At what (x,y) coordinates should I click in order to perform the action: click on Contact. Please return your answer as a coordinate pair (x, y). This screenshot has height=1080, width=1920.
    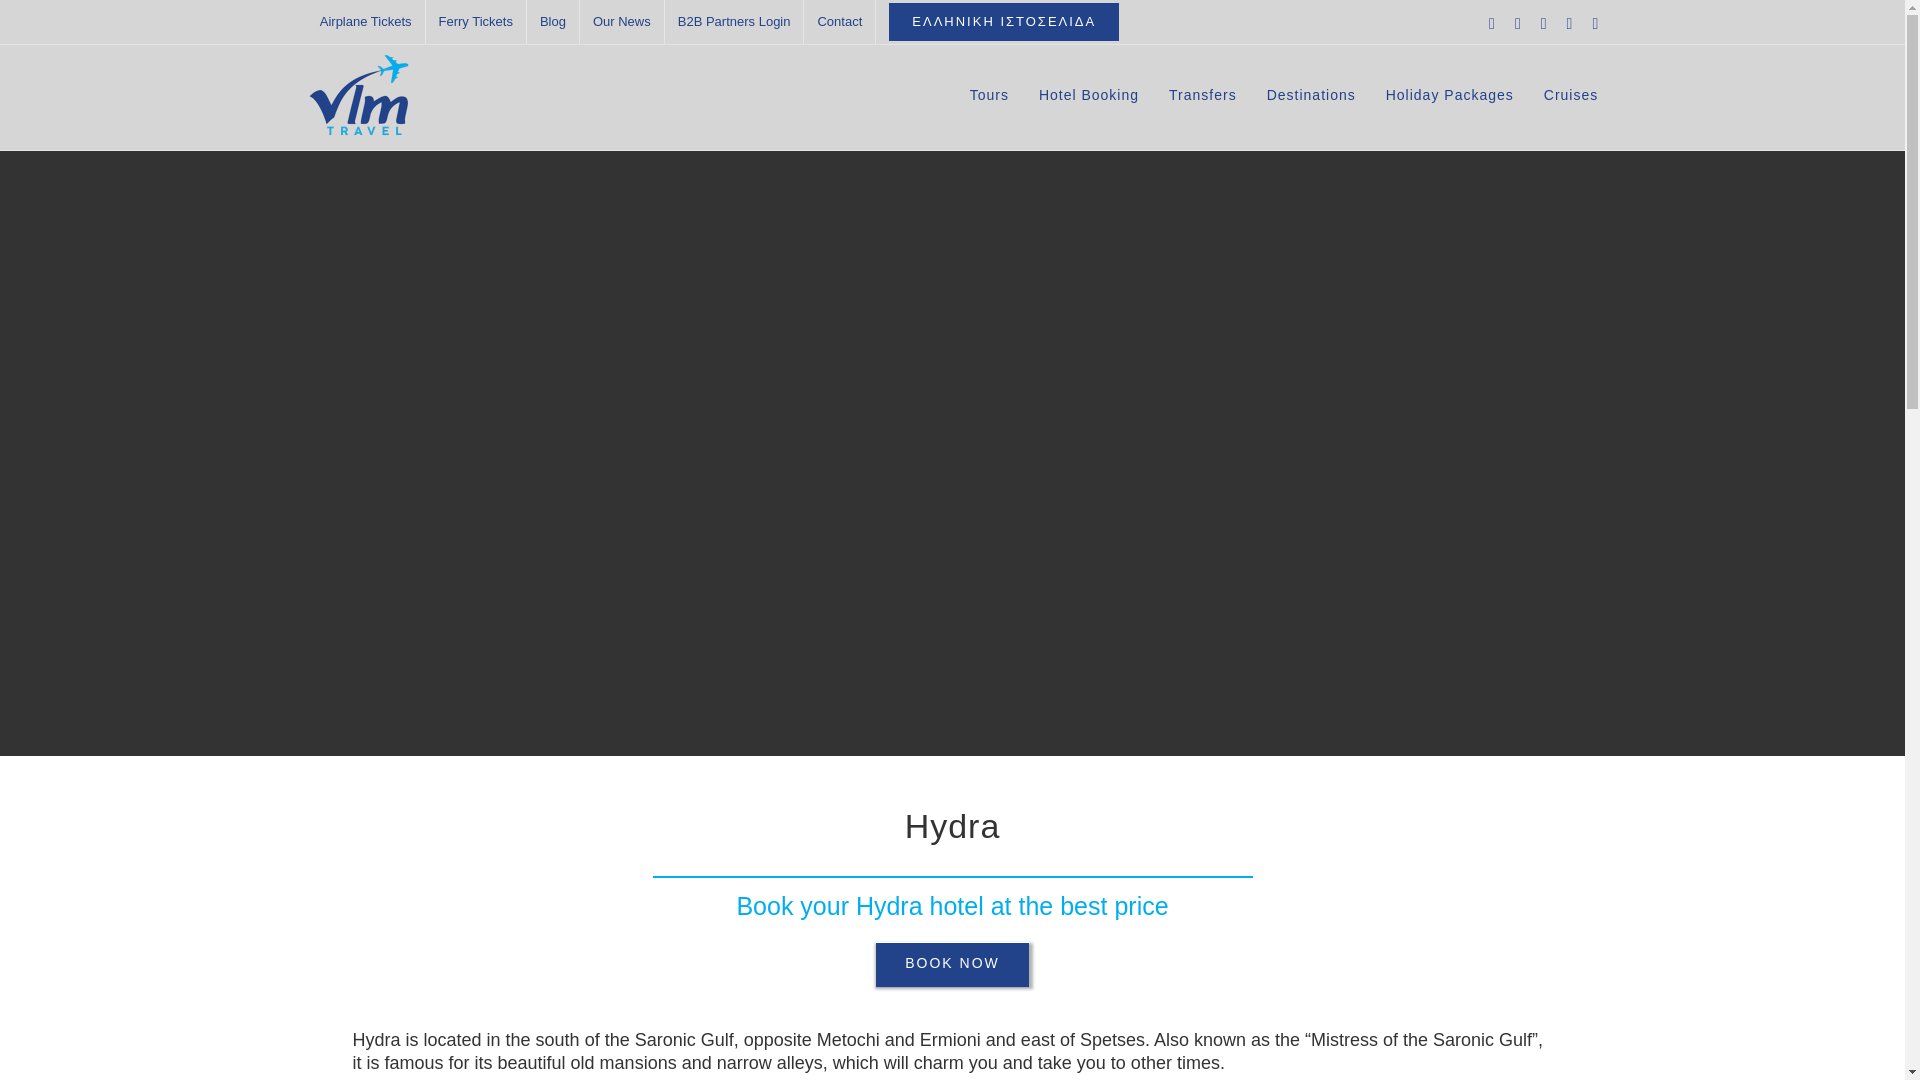
    Looking at the image, I should click on (840, 22).